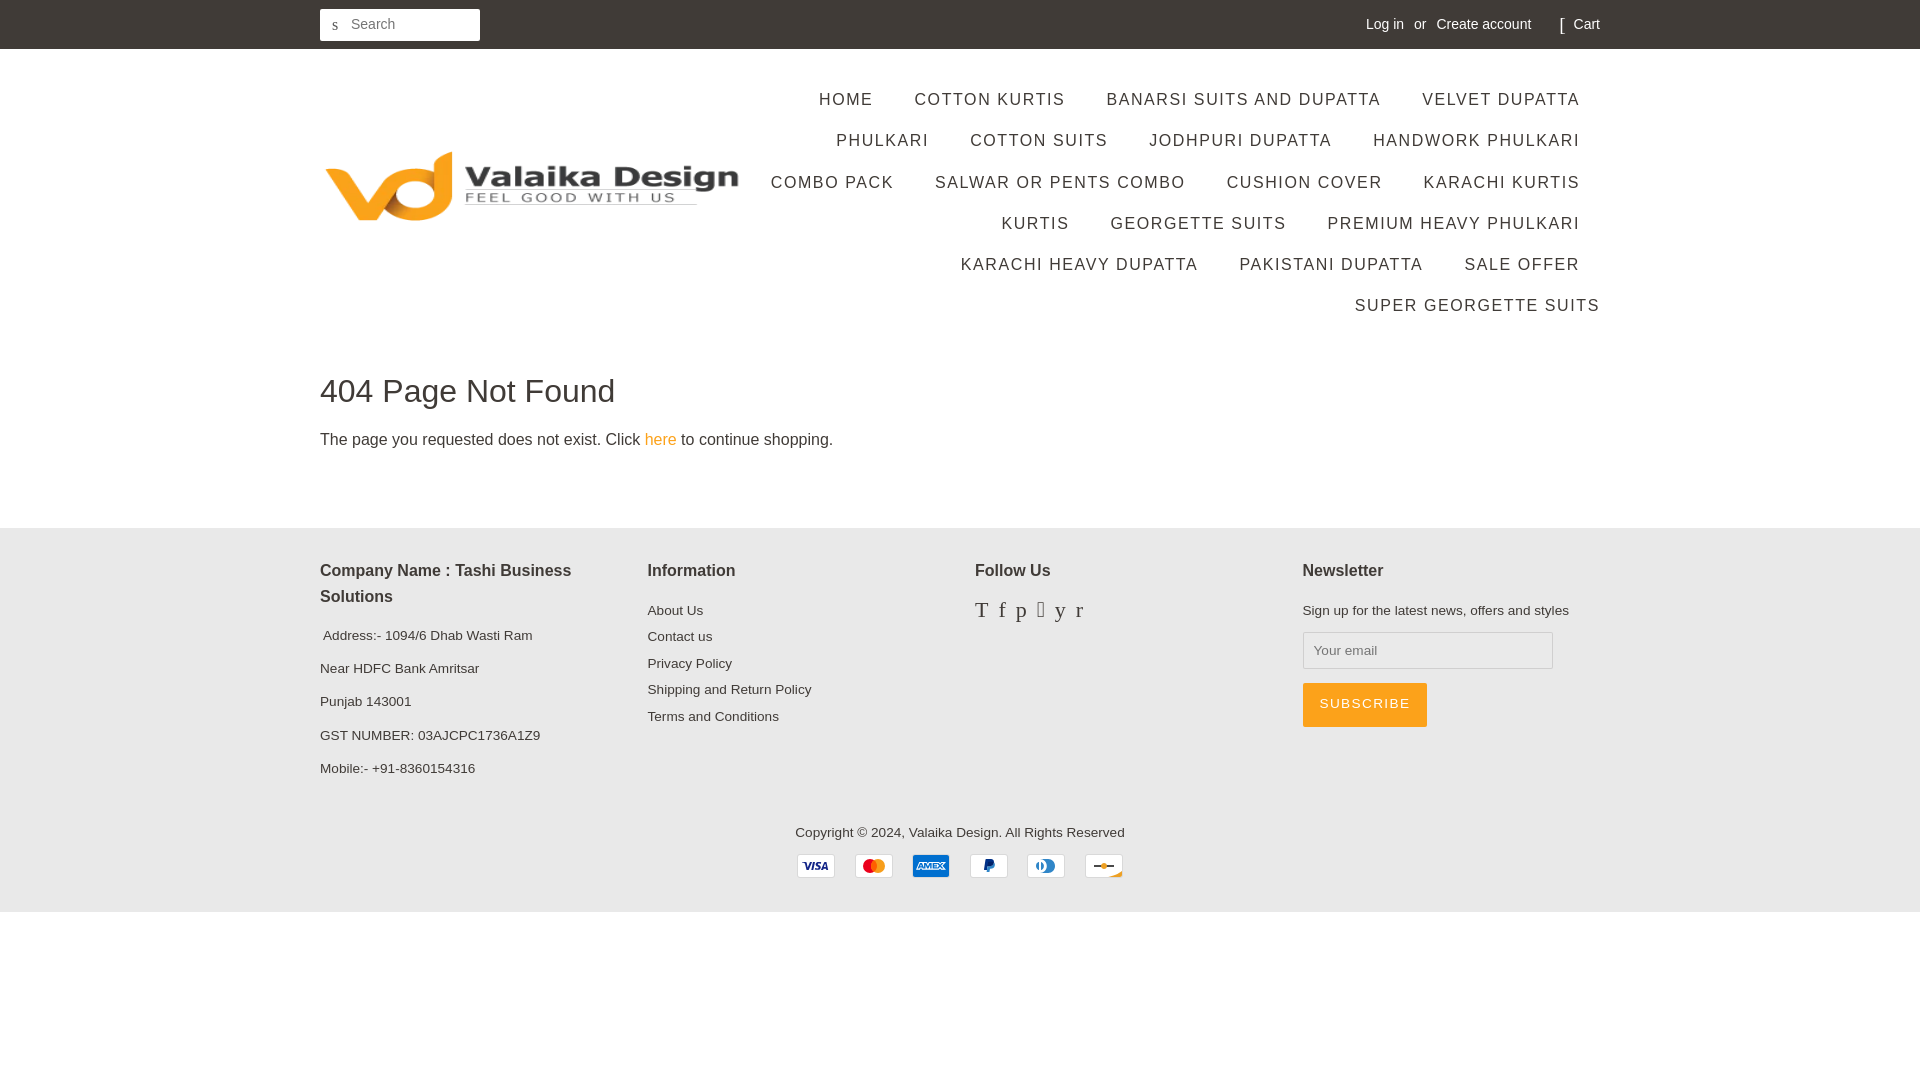  I want to click on HANDWORK PHULKARI, so click(1478, 140).